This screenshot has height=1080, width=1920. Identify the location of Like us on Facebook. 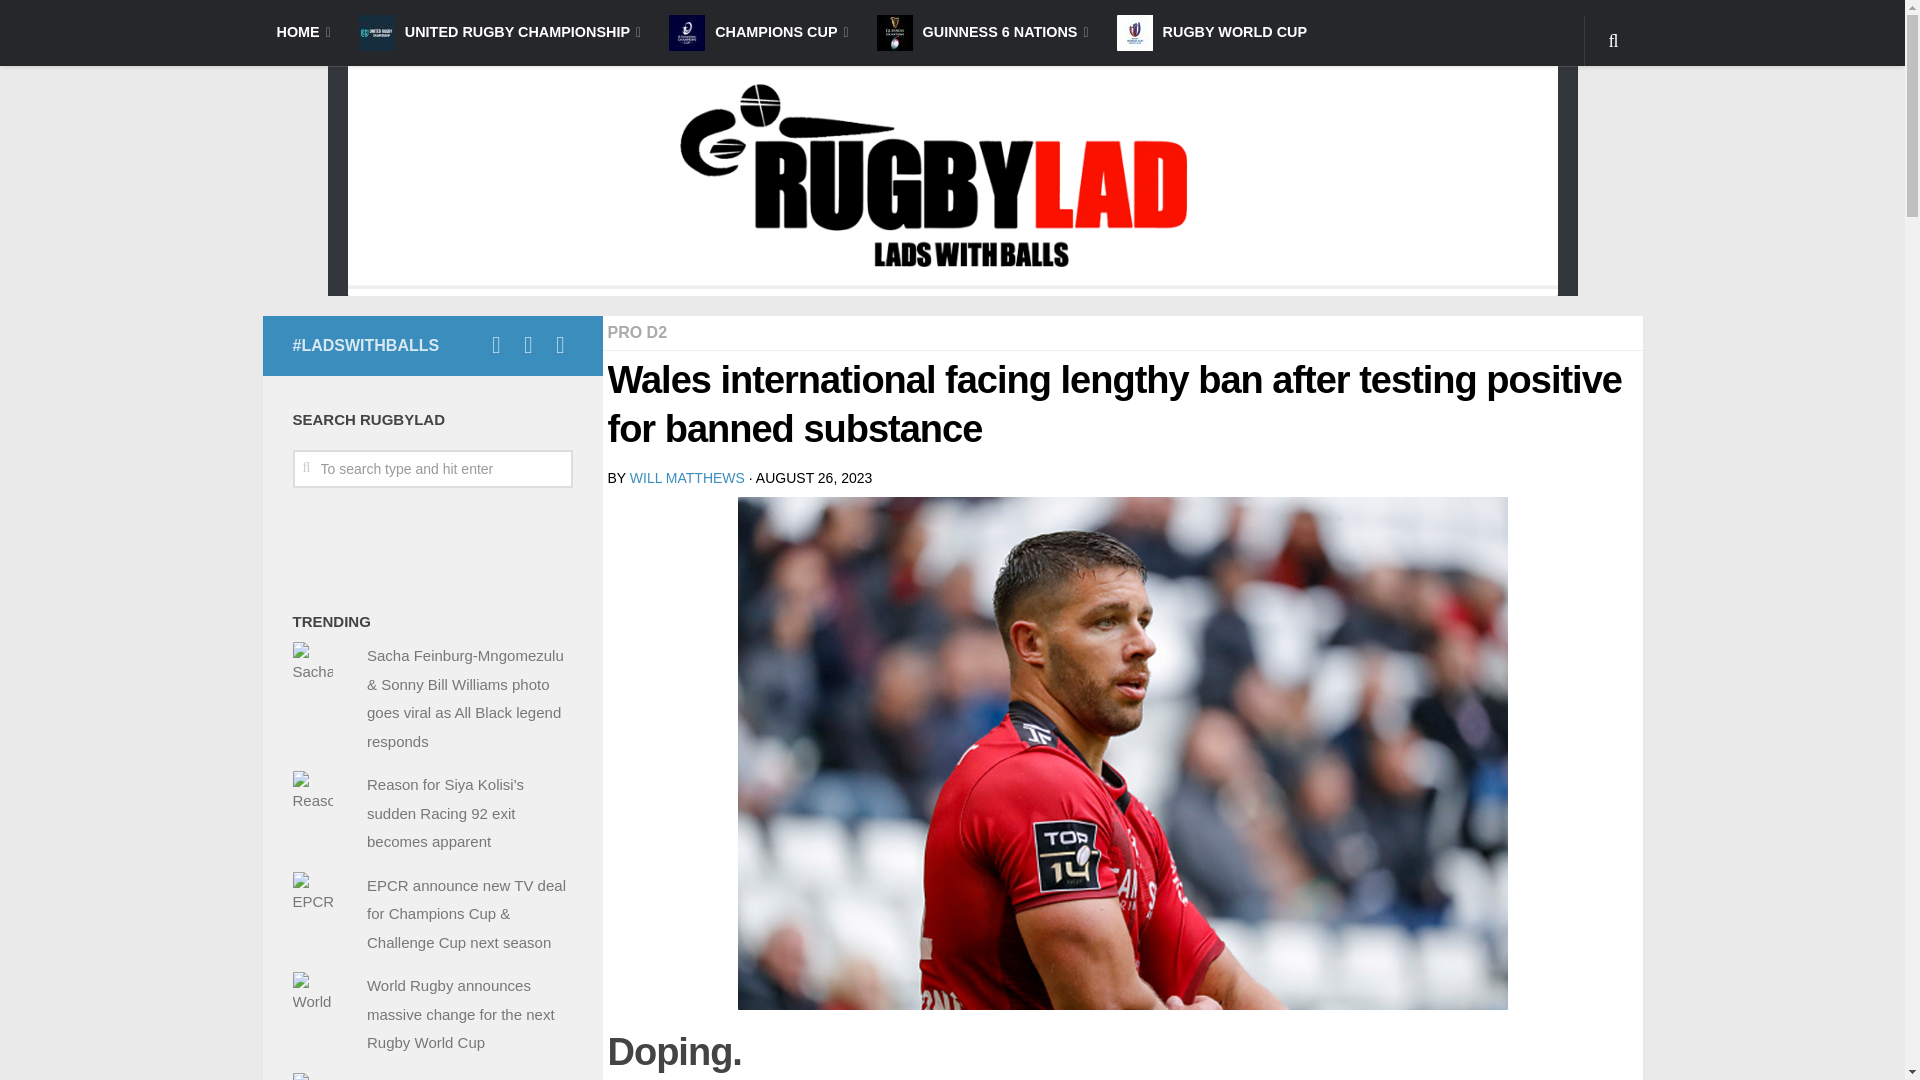
(496, 344).